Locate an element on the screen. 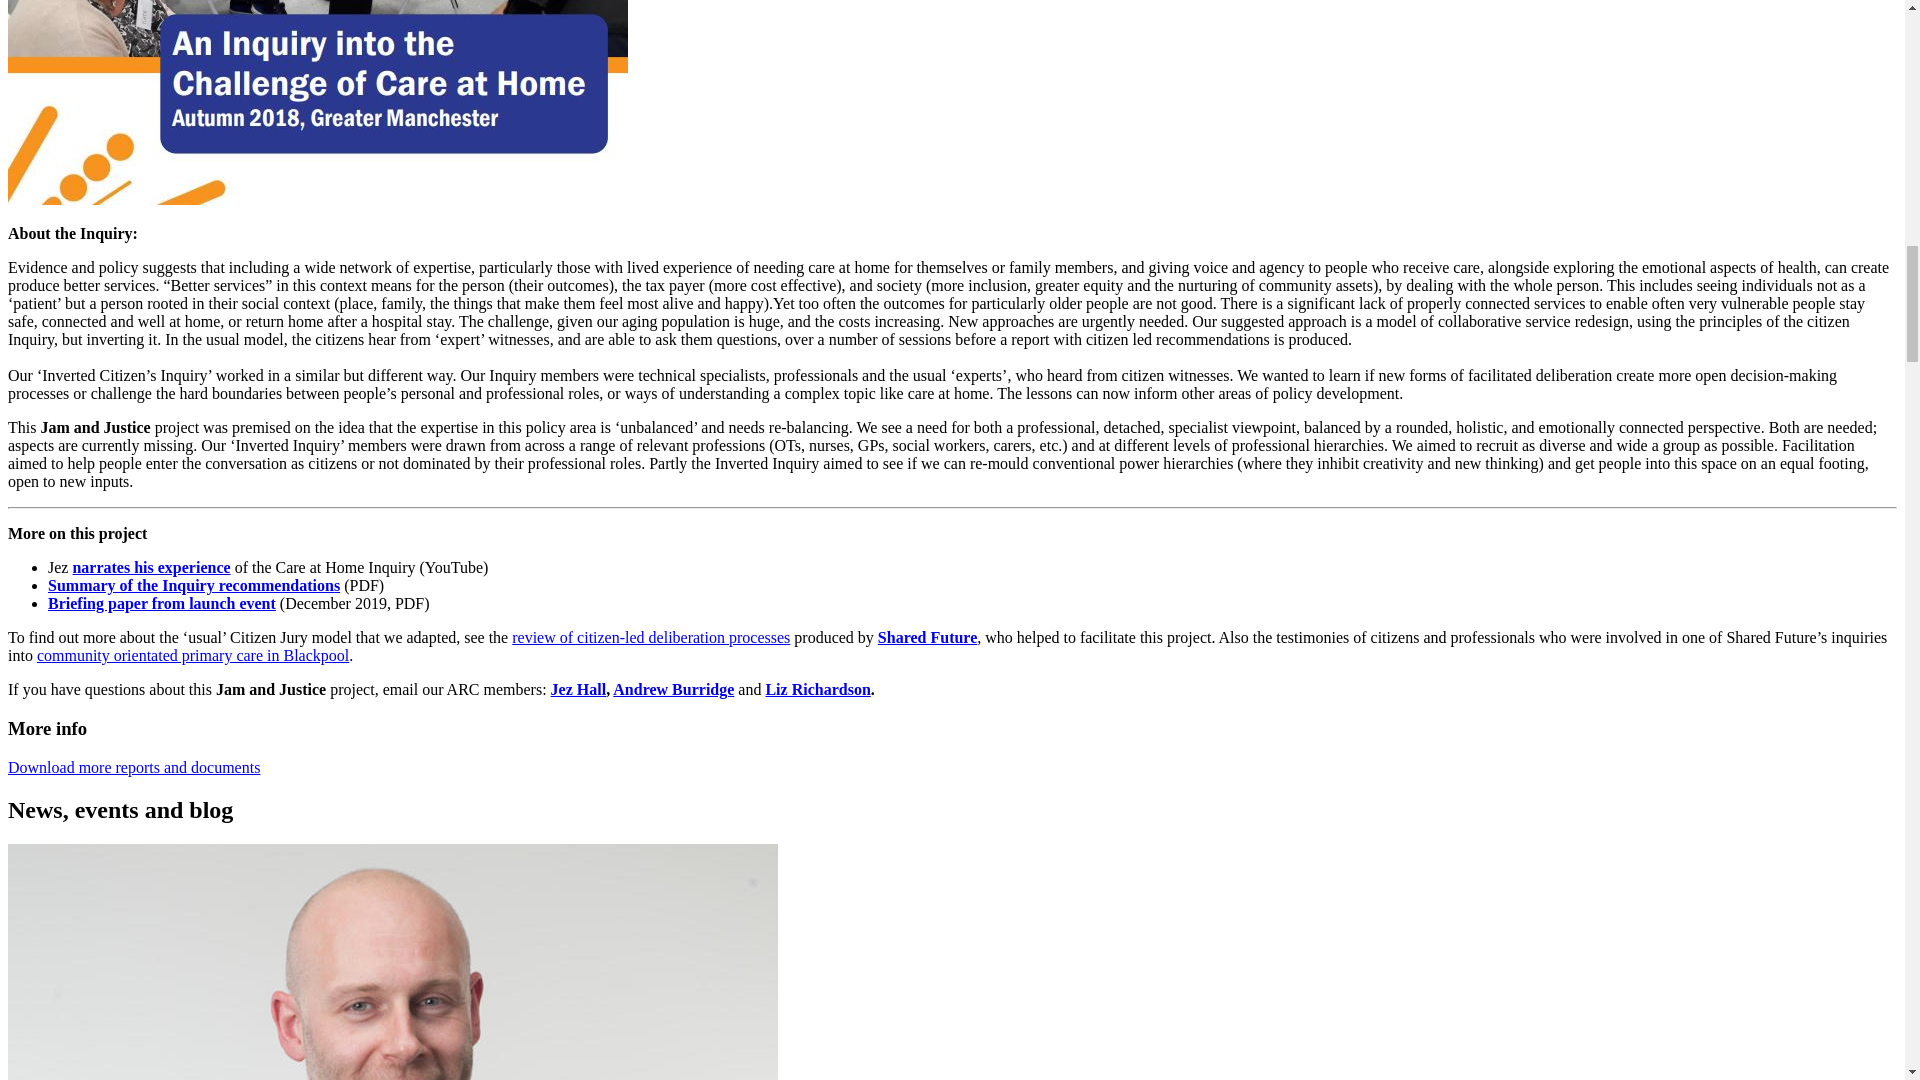  Andrew Burridge is located at coordinates (672, 689).